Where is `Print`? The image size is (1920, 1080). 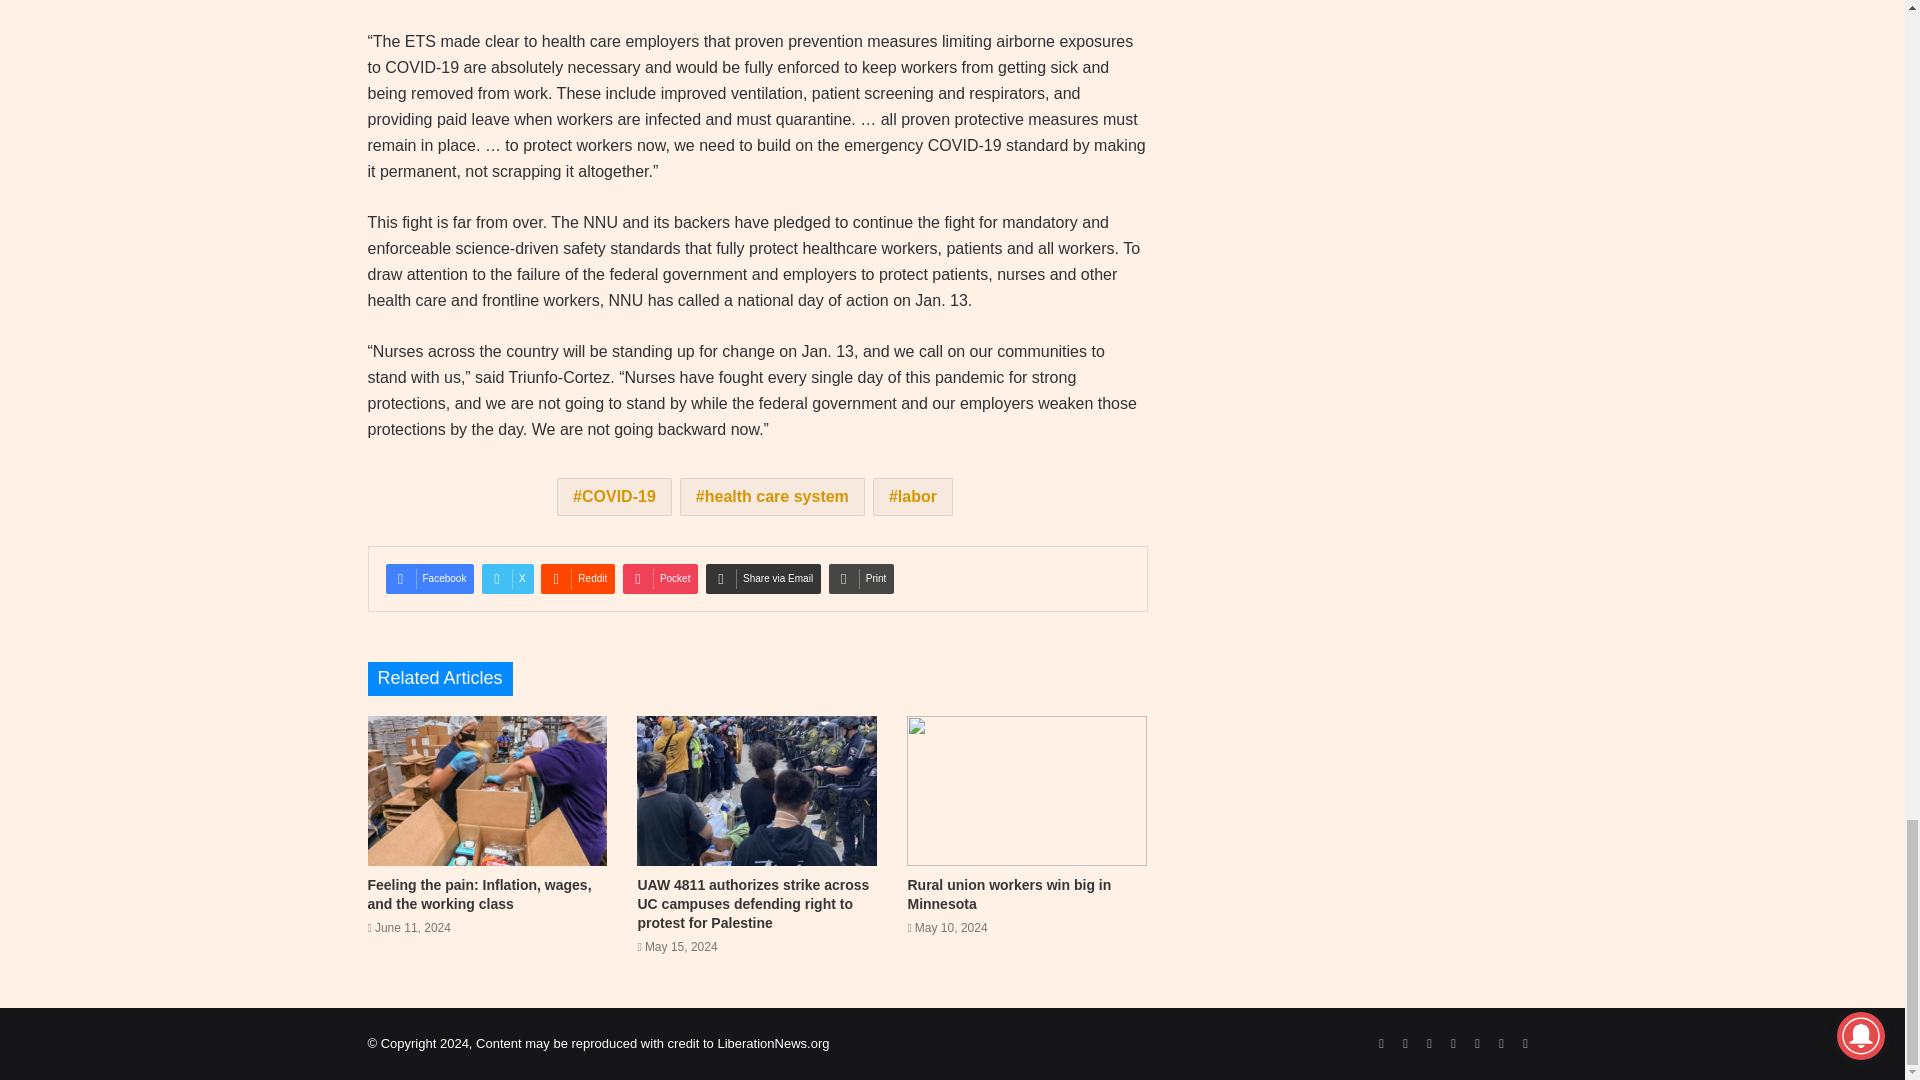 Print is located at coordinates (862, 578).